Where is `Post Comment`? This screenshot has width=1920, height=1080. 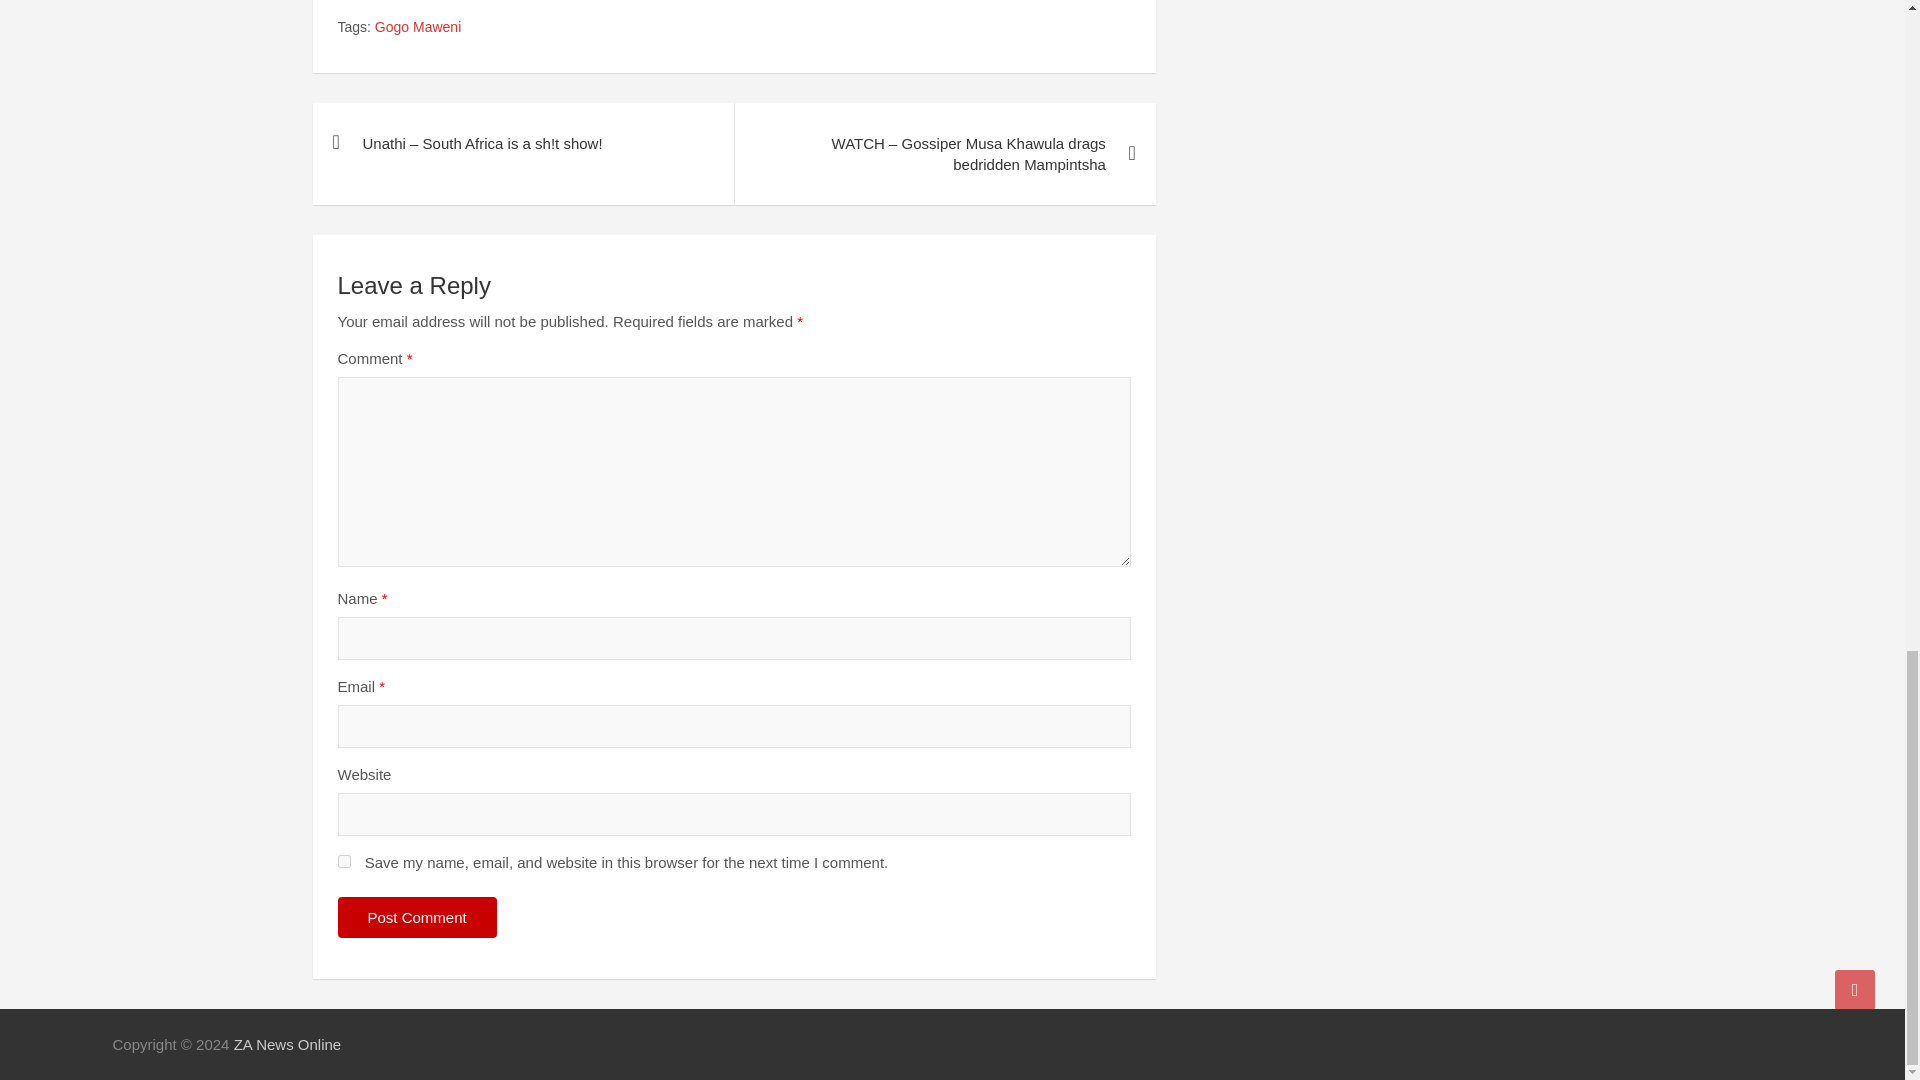 Post Comment is located at coordinates (417, 918).